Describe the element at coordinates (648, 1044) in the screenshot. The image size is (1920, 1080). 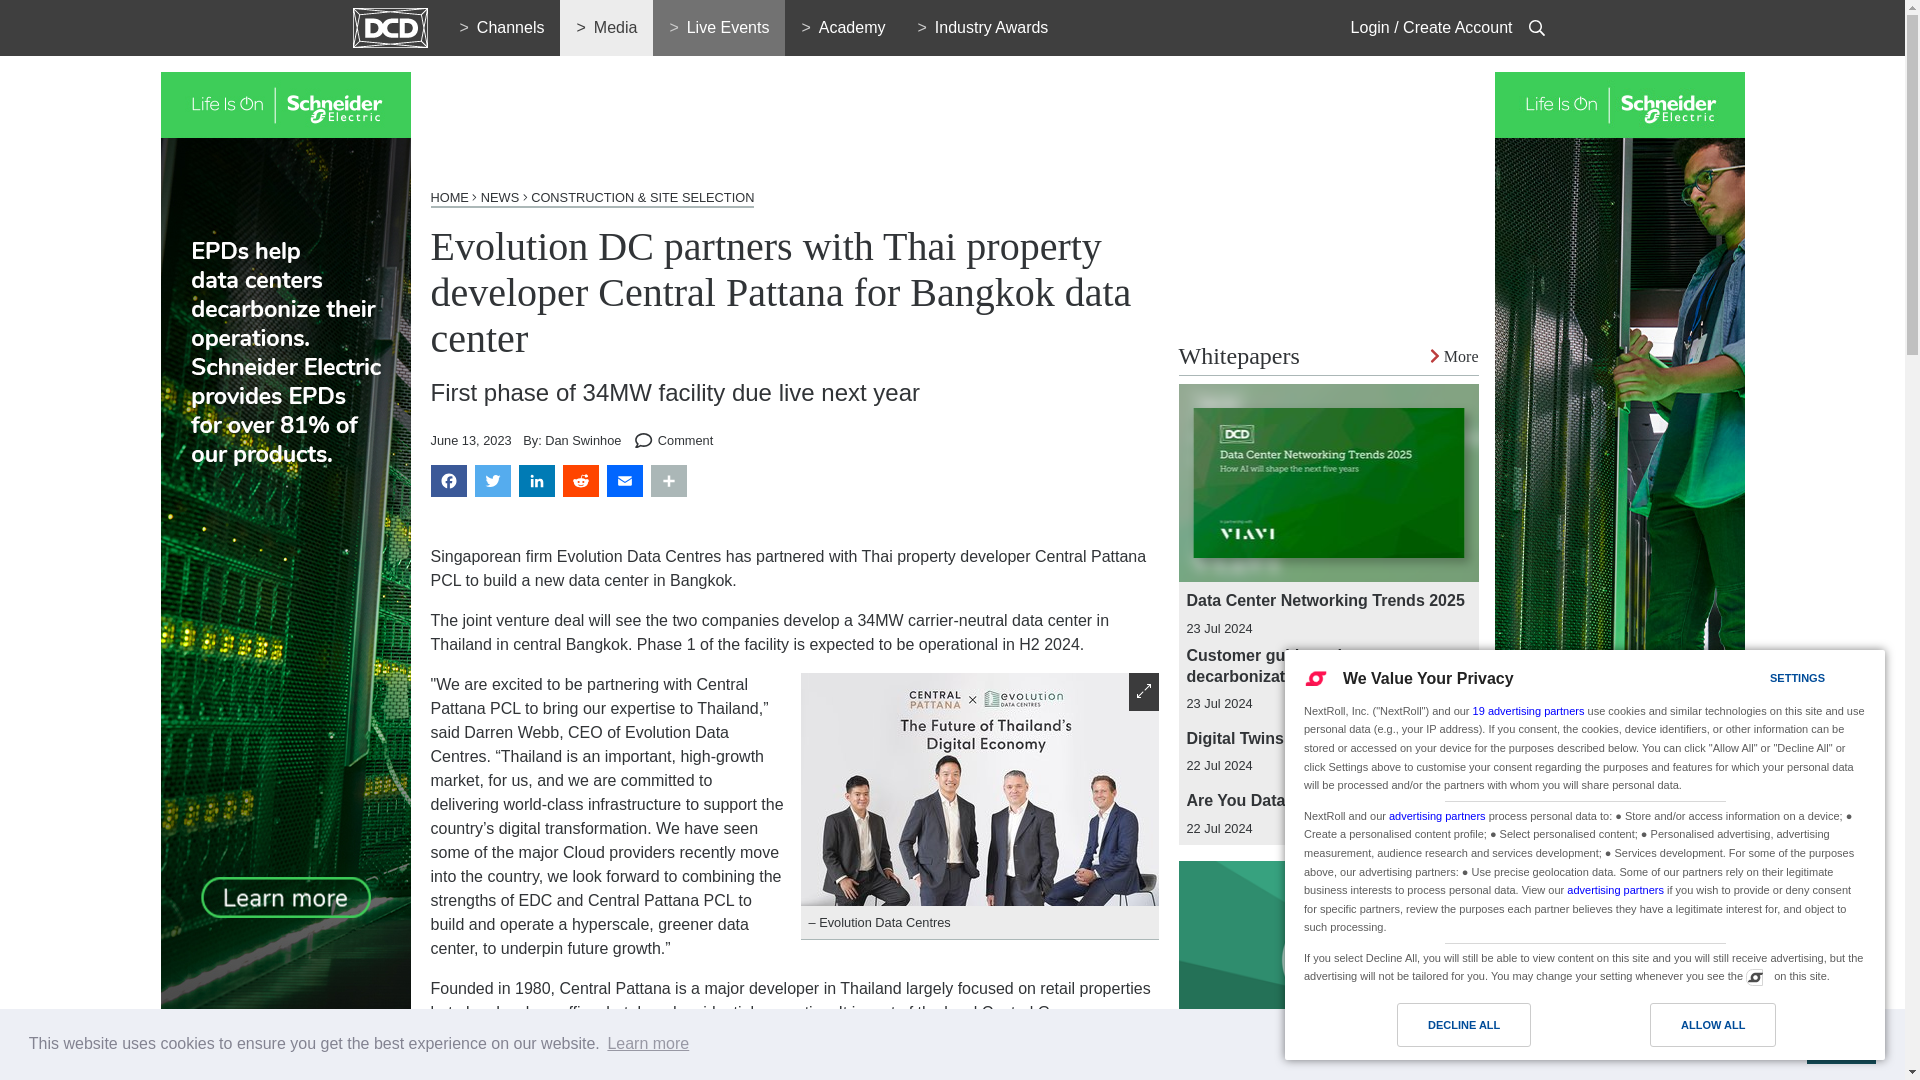
I see `Learn more` at that location.